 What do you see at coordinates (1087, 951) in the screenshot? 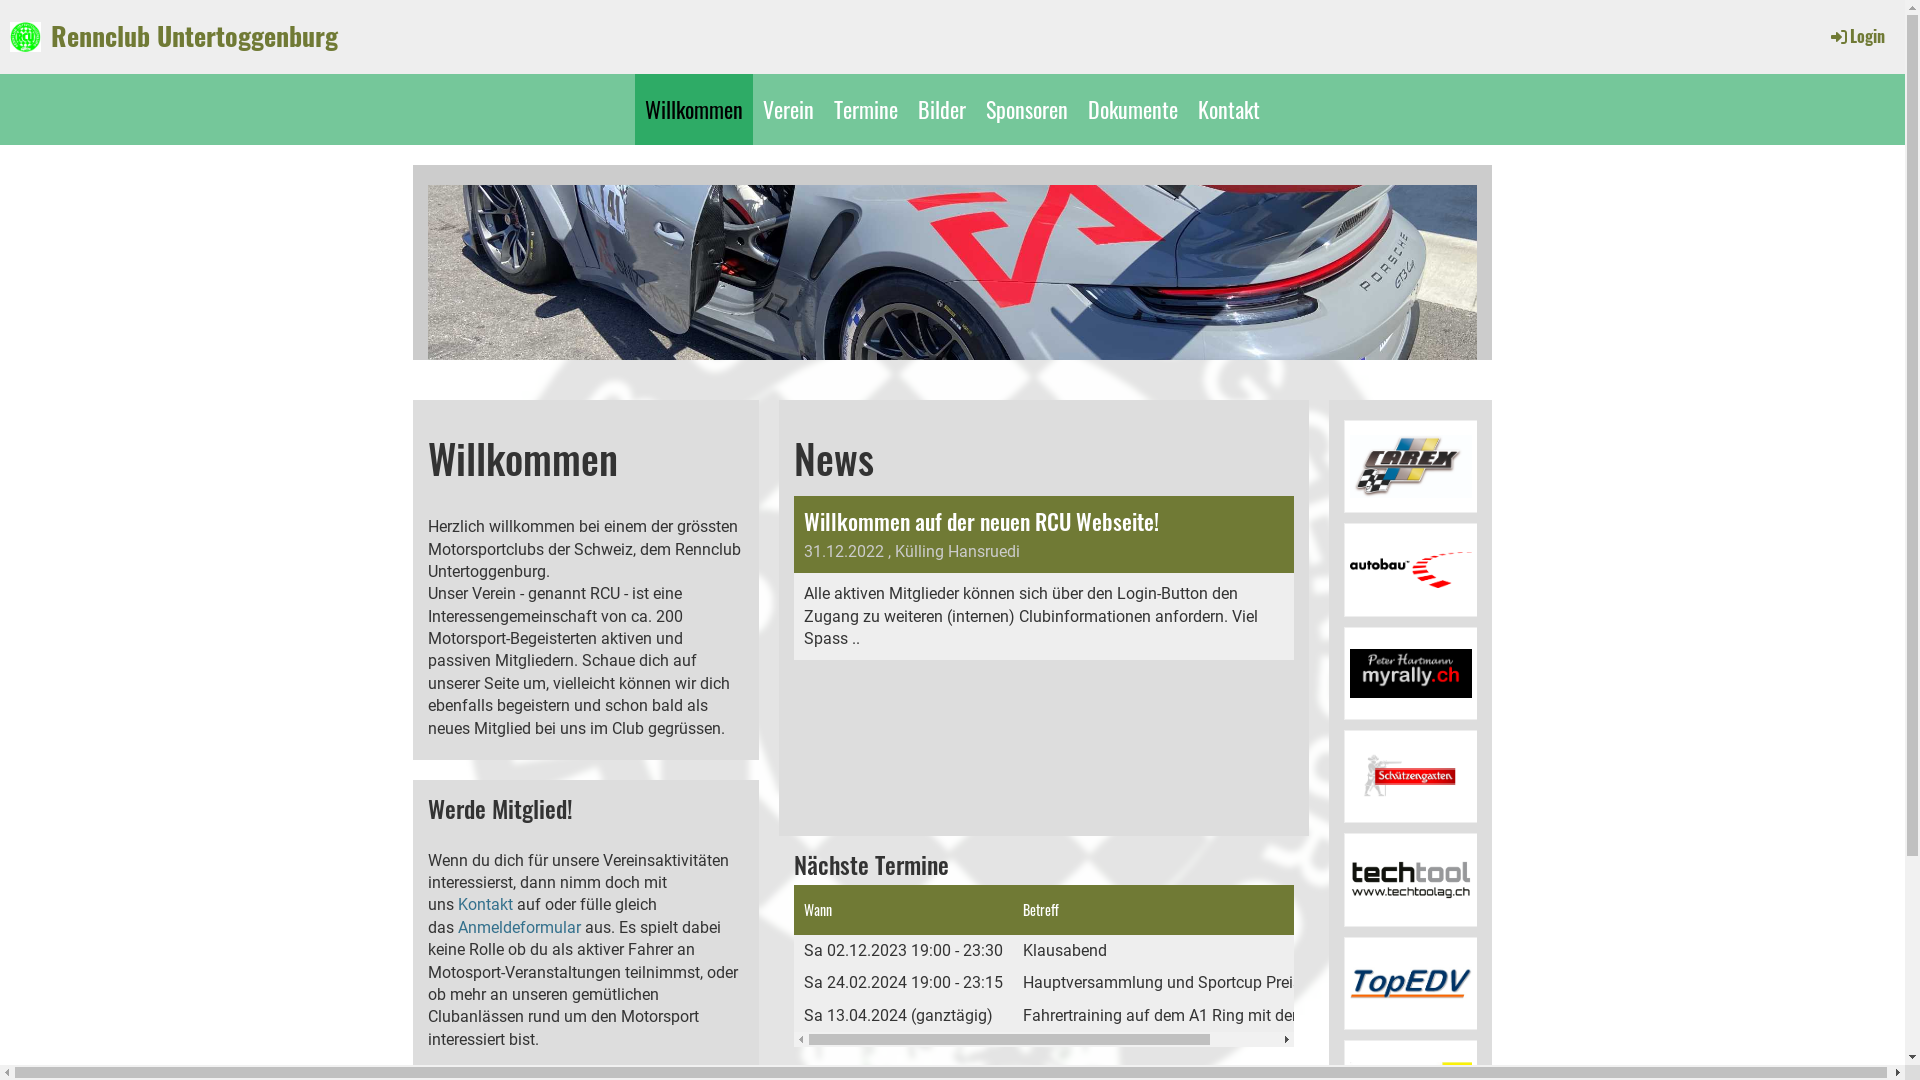
I see `Sa 02.12.2023 19:00 - 23:30 Klausabend` at bounding box center [1087, 951].